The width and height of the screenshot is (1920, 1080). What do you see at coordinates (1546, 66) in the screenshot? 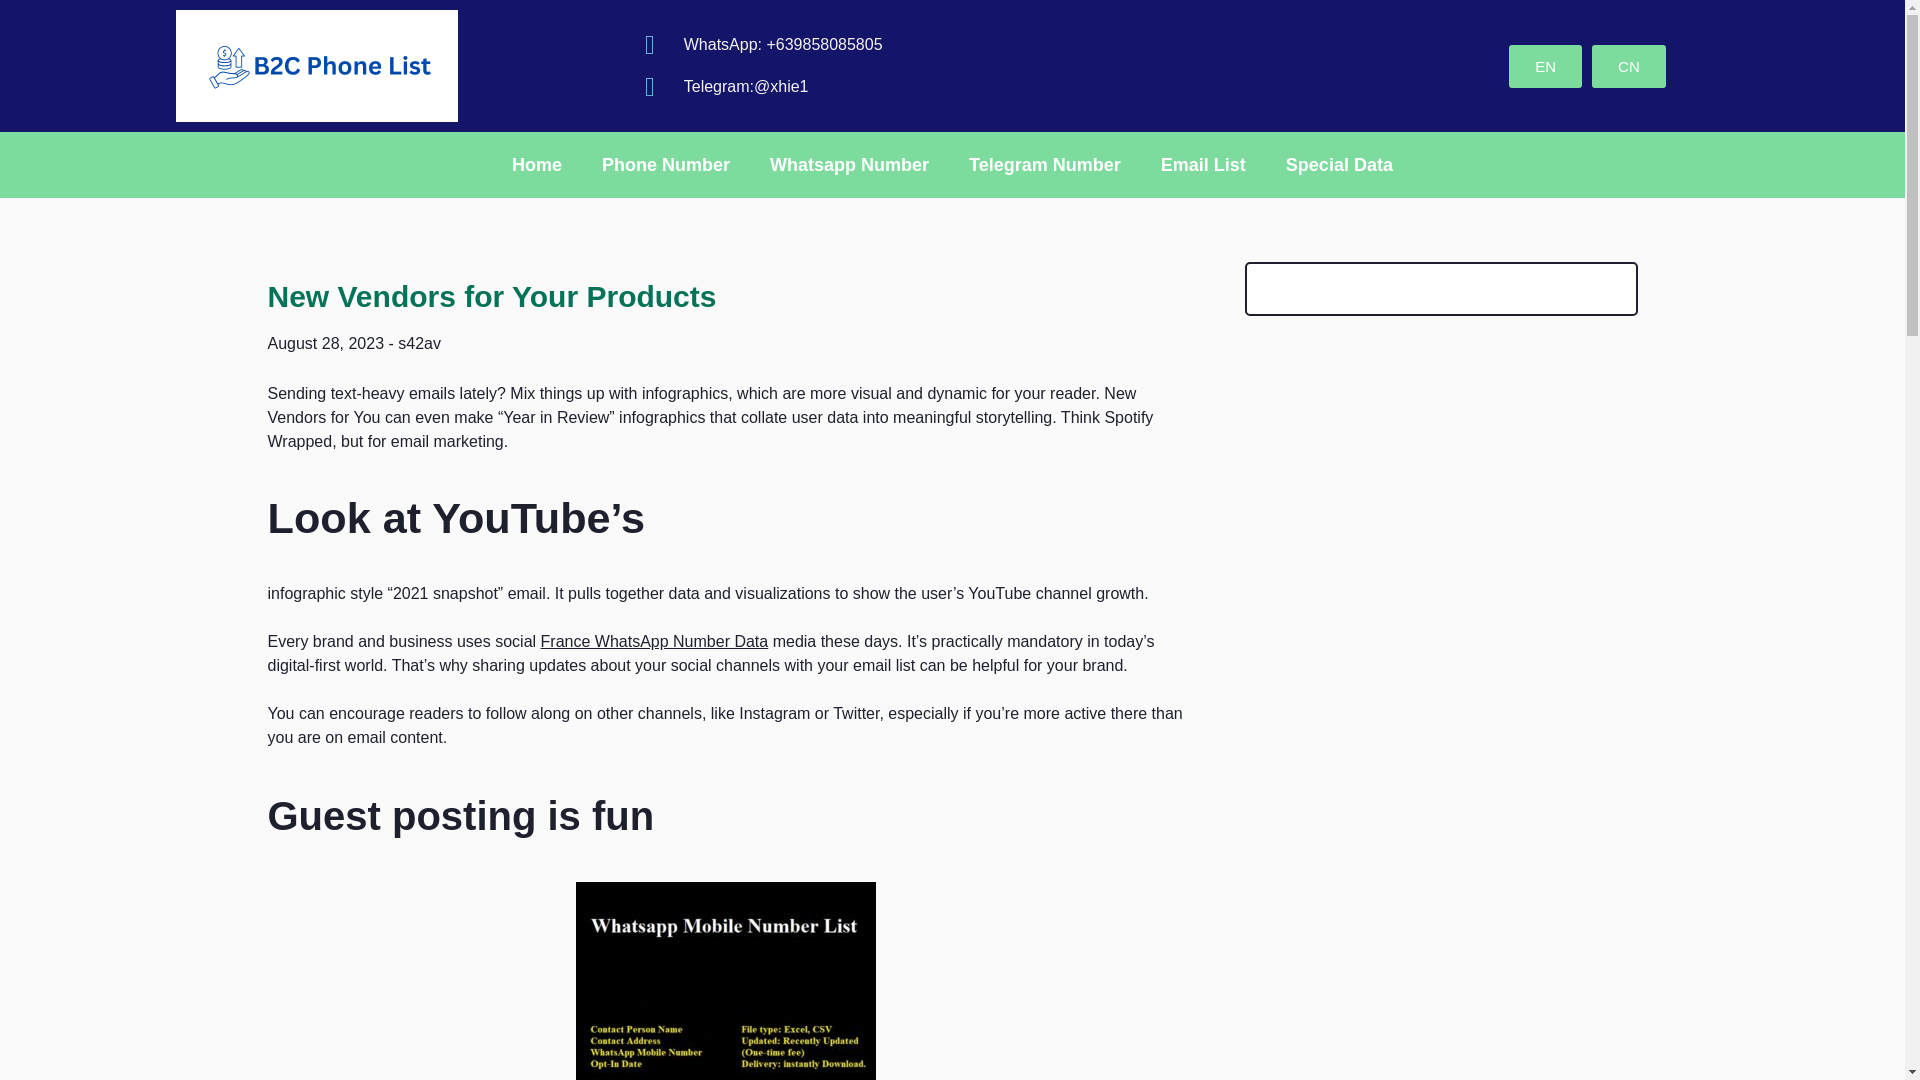
I see `EN` at bounding box center [1546, 66].